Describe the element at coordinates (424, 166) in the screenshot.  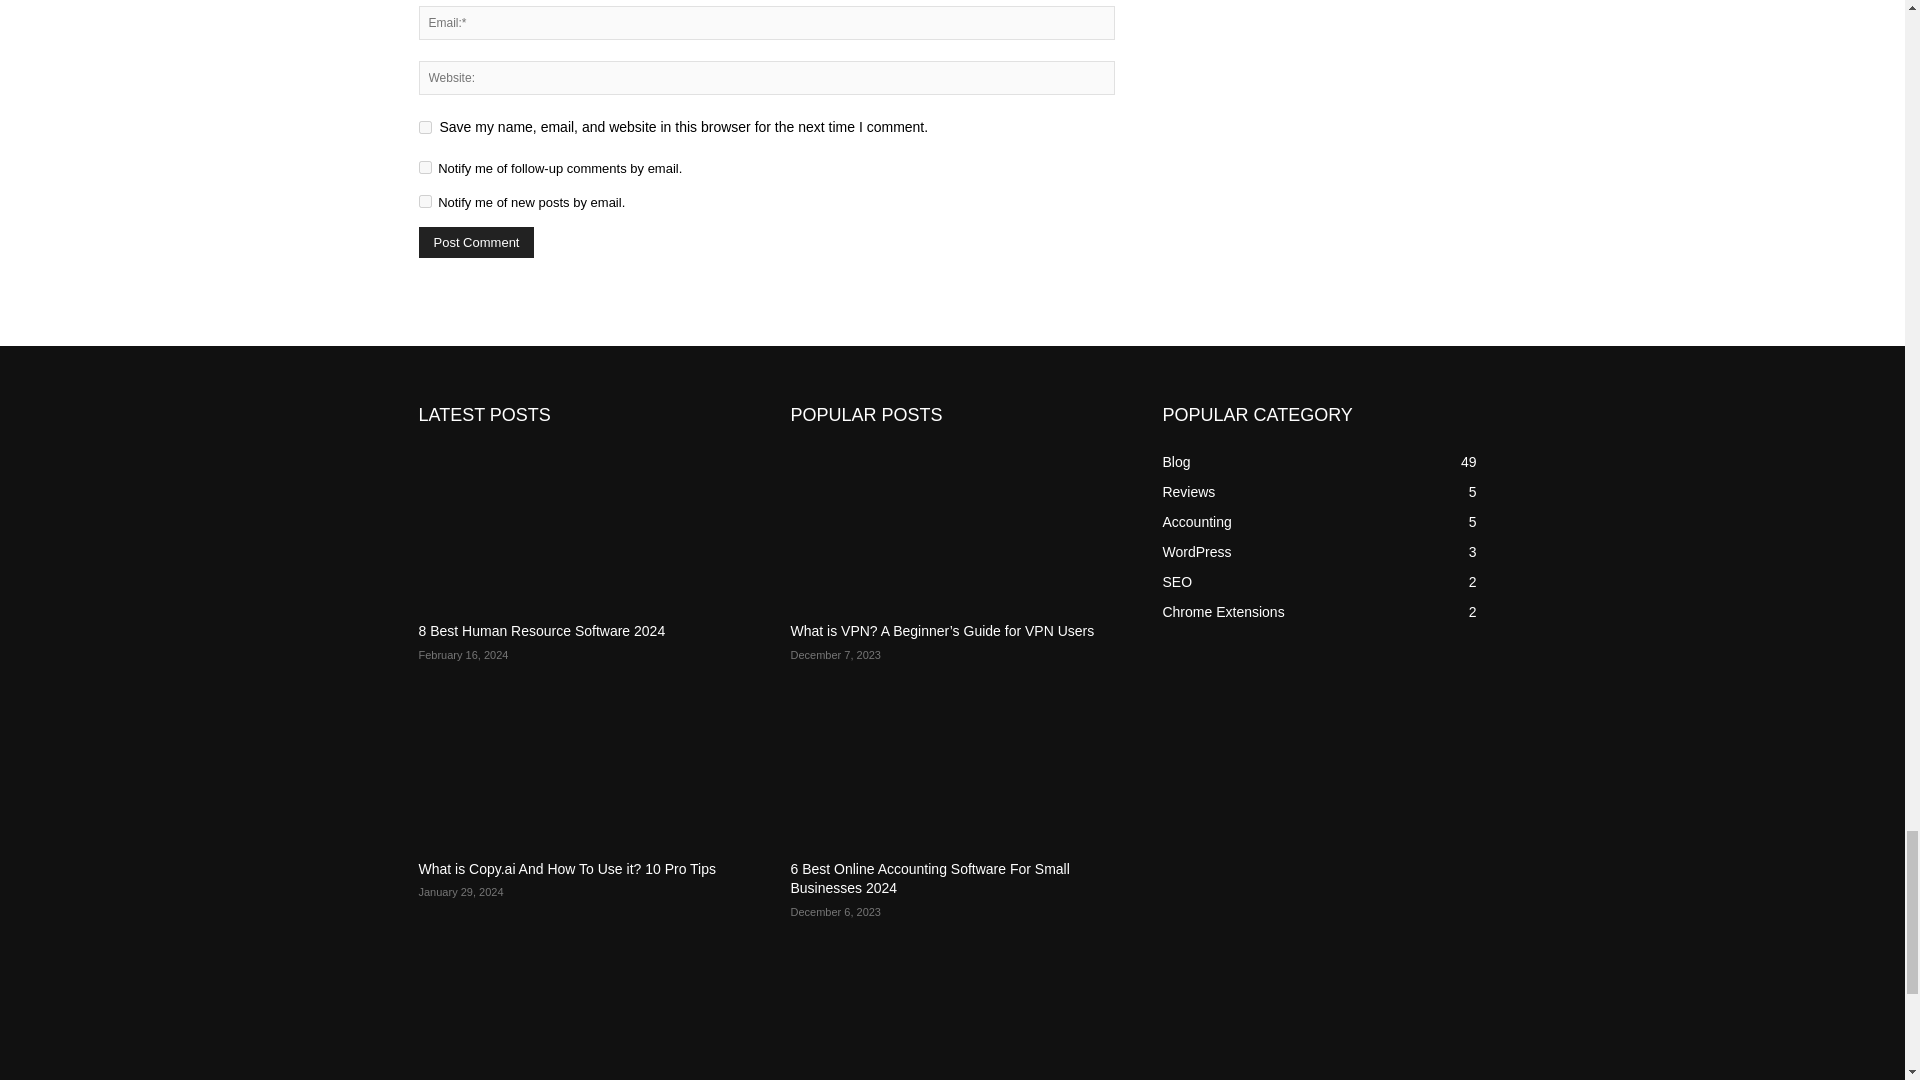
I see `subscribe` at that location.